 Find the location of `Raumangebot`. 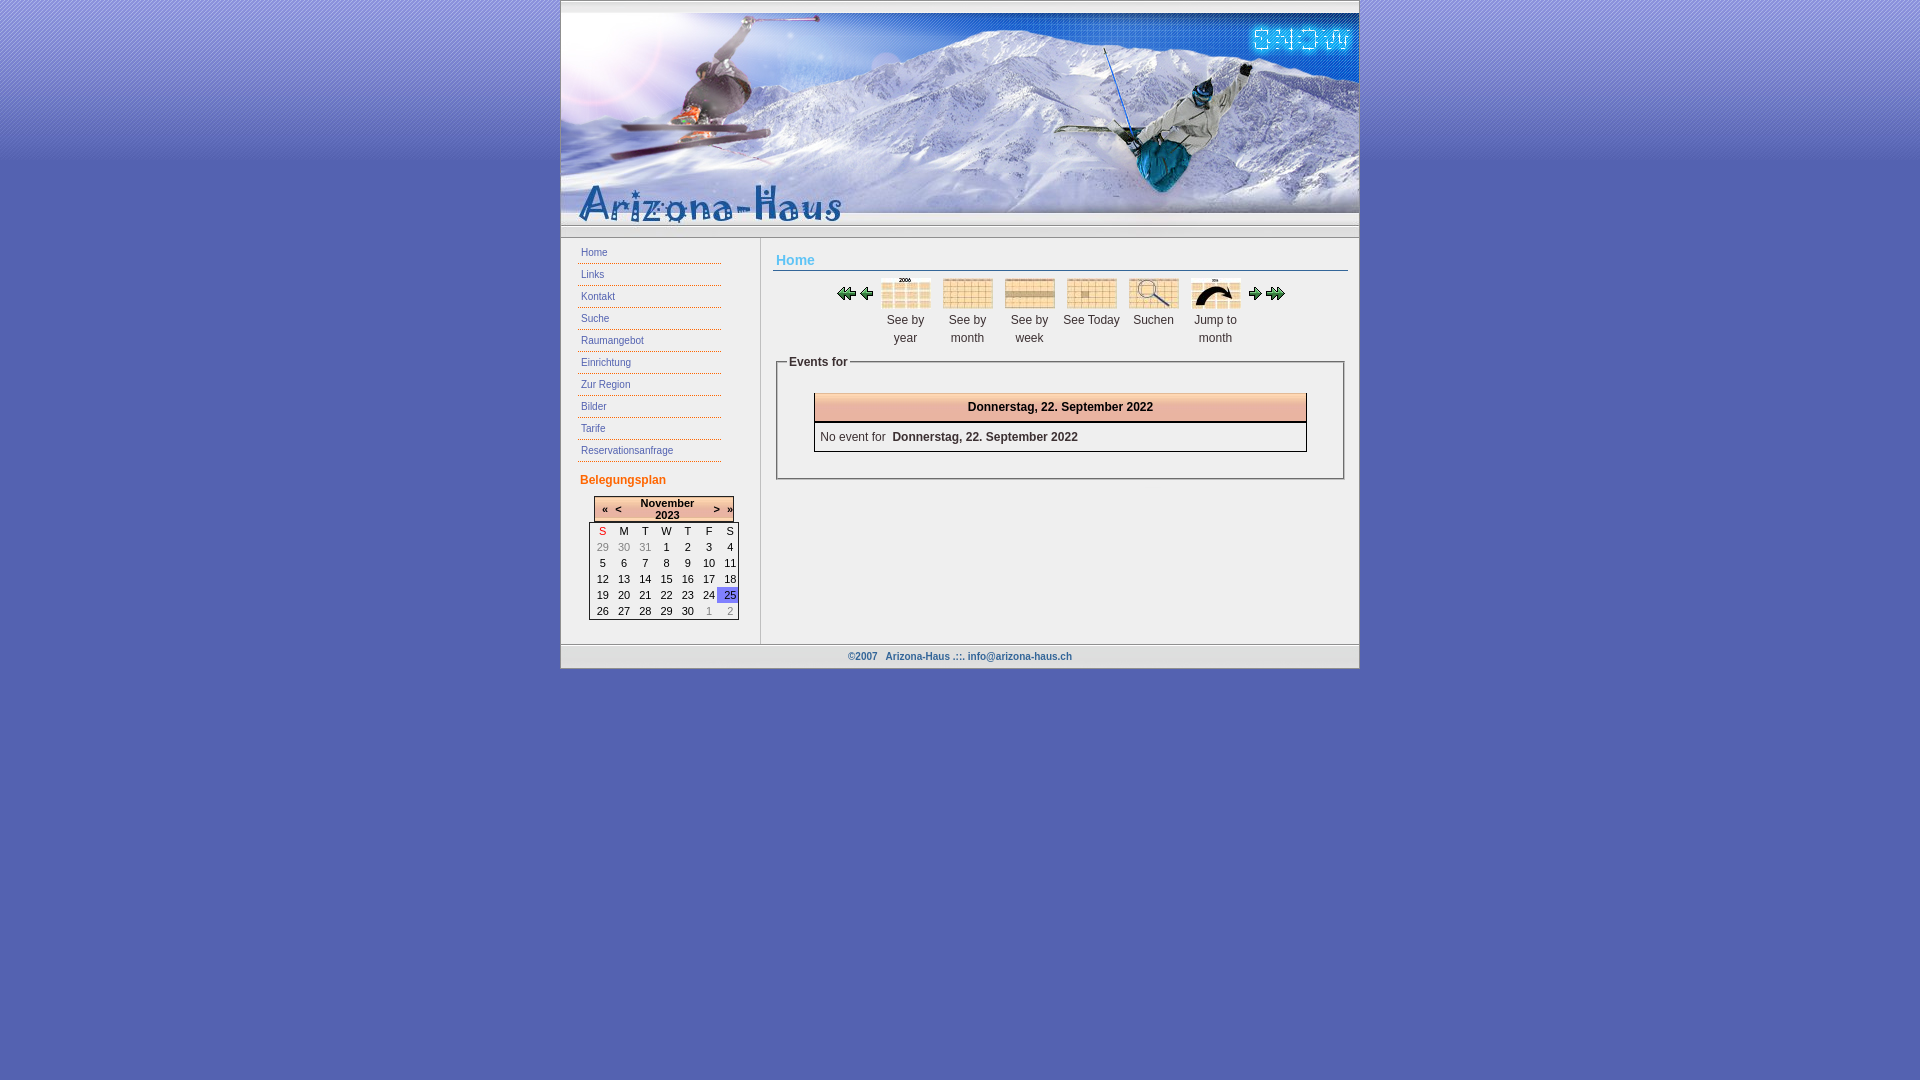

Raumangebot is located at coordinates (650, 341).